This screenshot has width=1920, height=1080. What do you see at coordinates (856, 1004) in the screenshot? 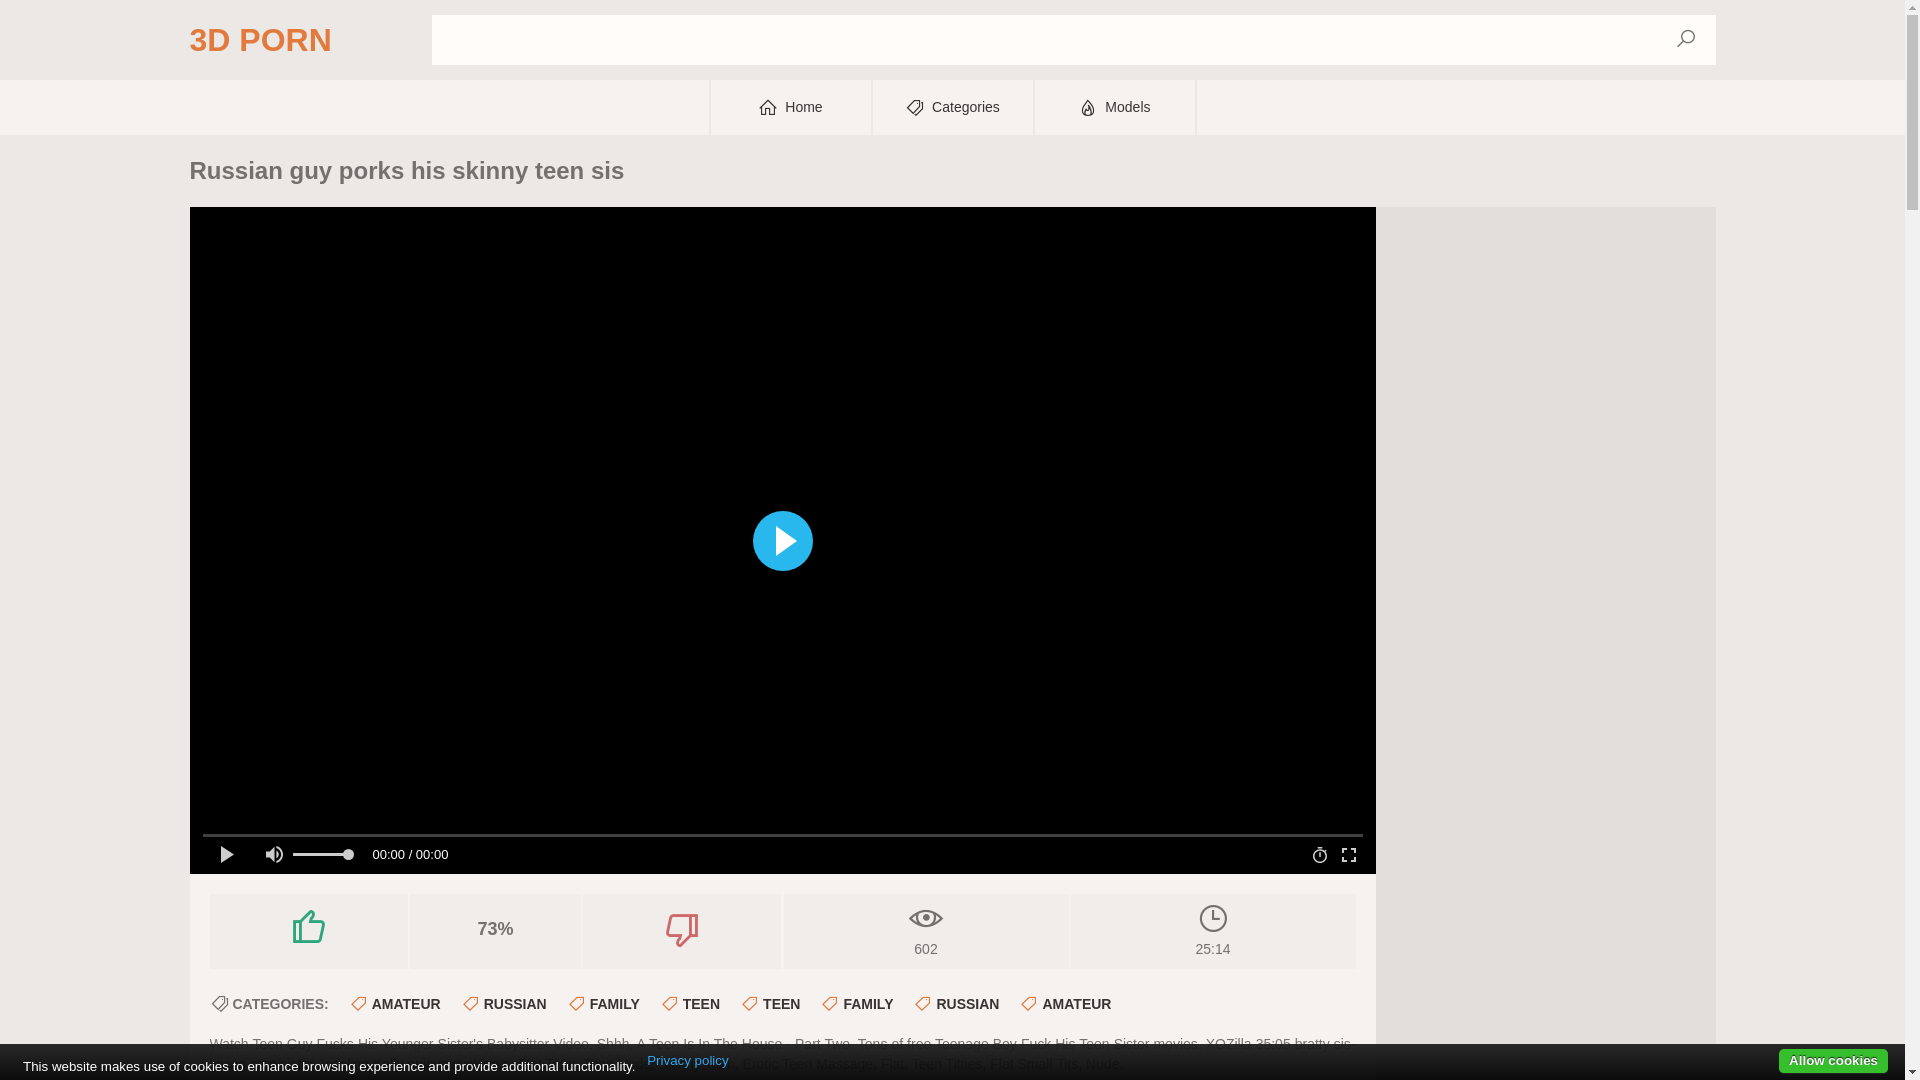
I see `FAMILY` at bounding box center [856, 1004].